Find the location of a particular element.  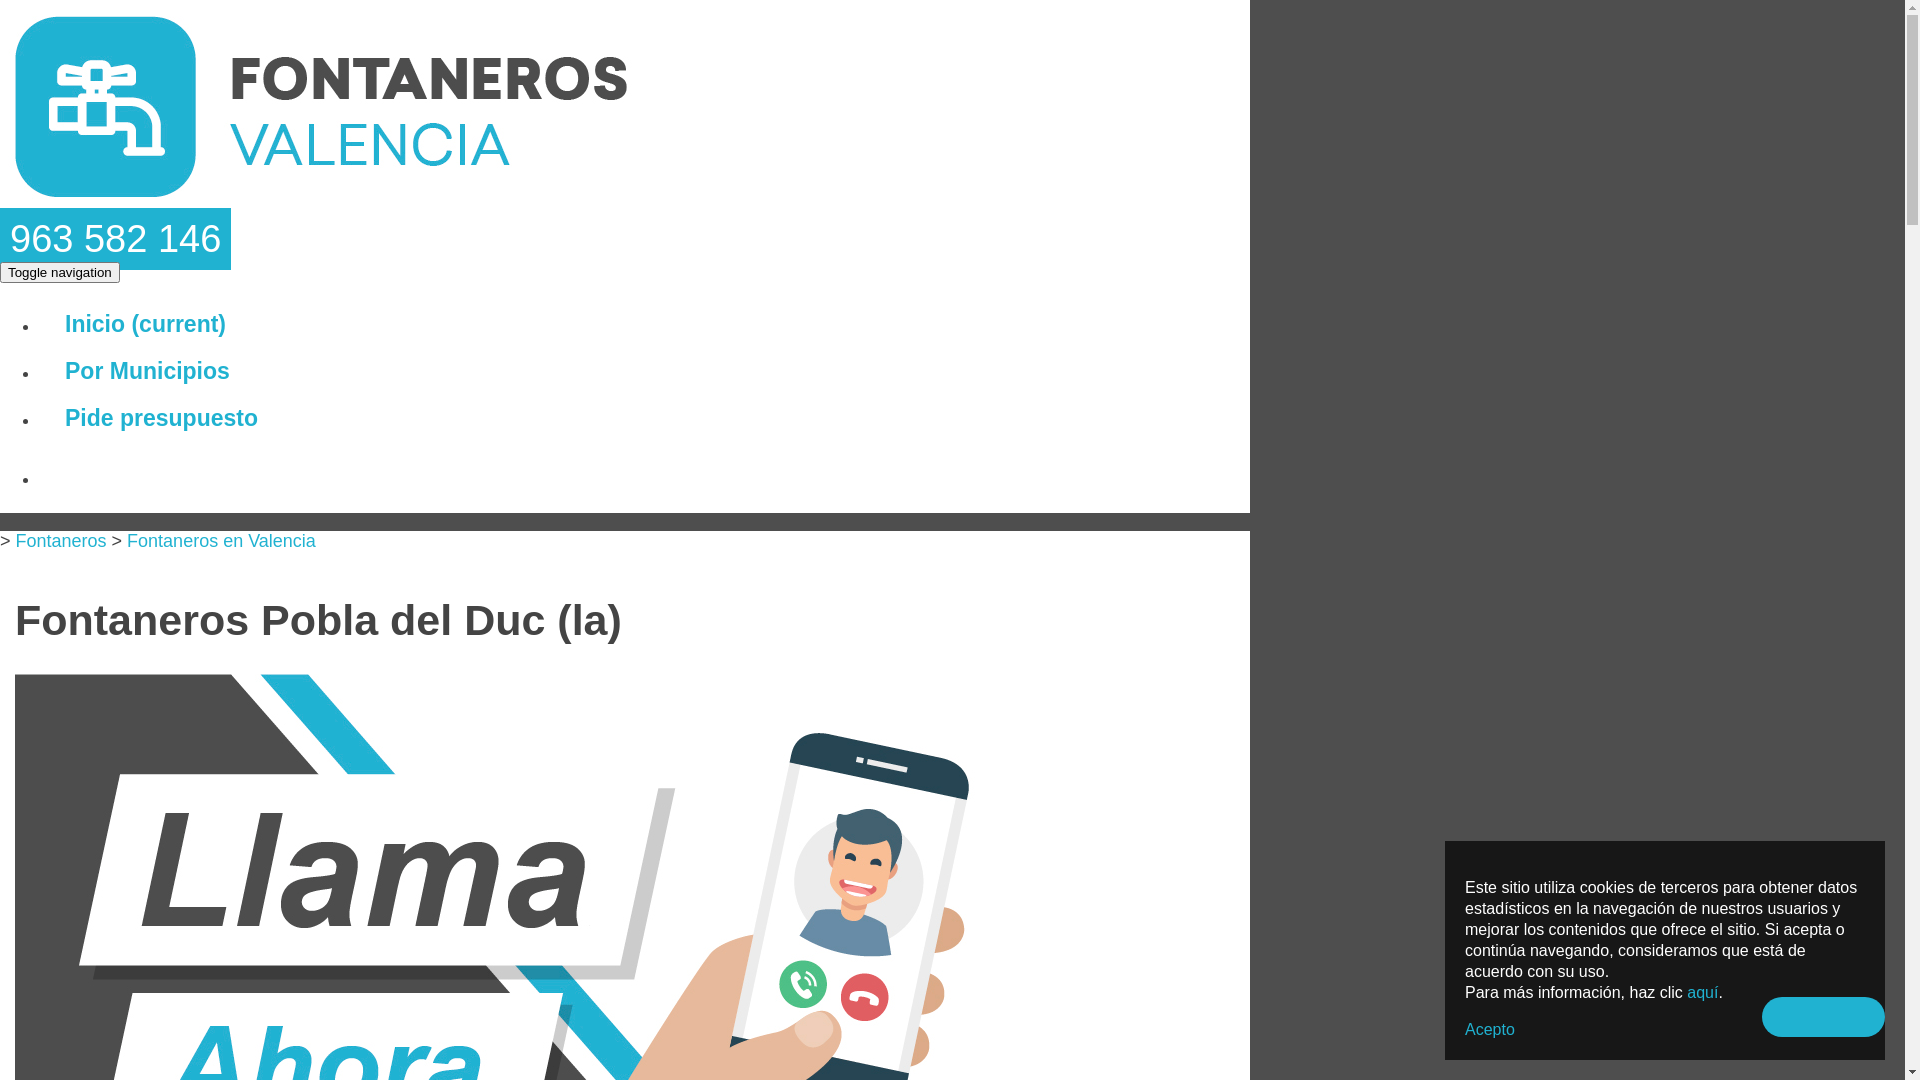

Fontaneros 24h is located at coordinates (323, 207).